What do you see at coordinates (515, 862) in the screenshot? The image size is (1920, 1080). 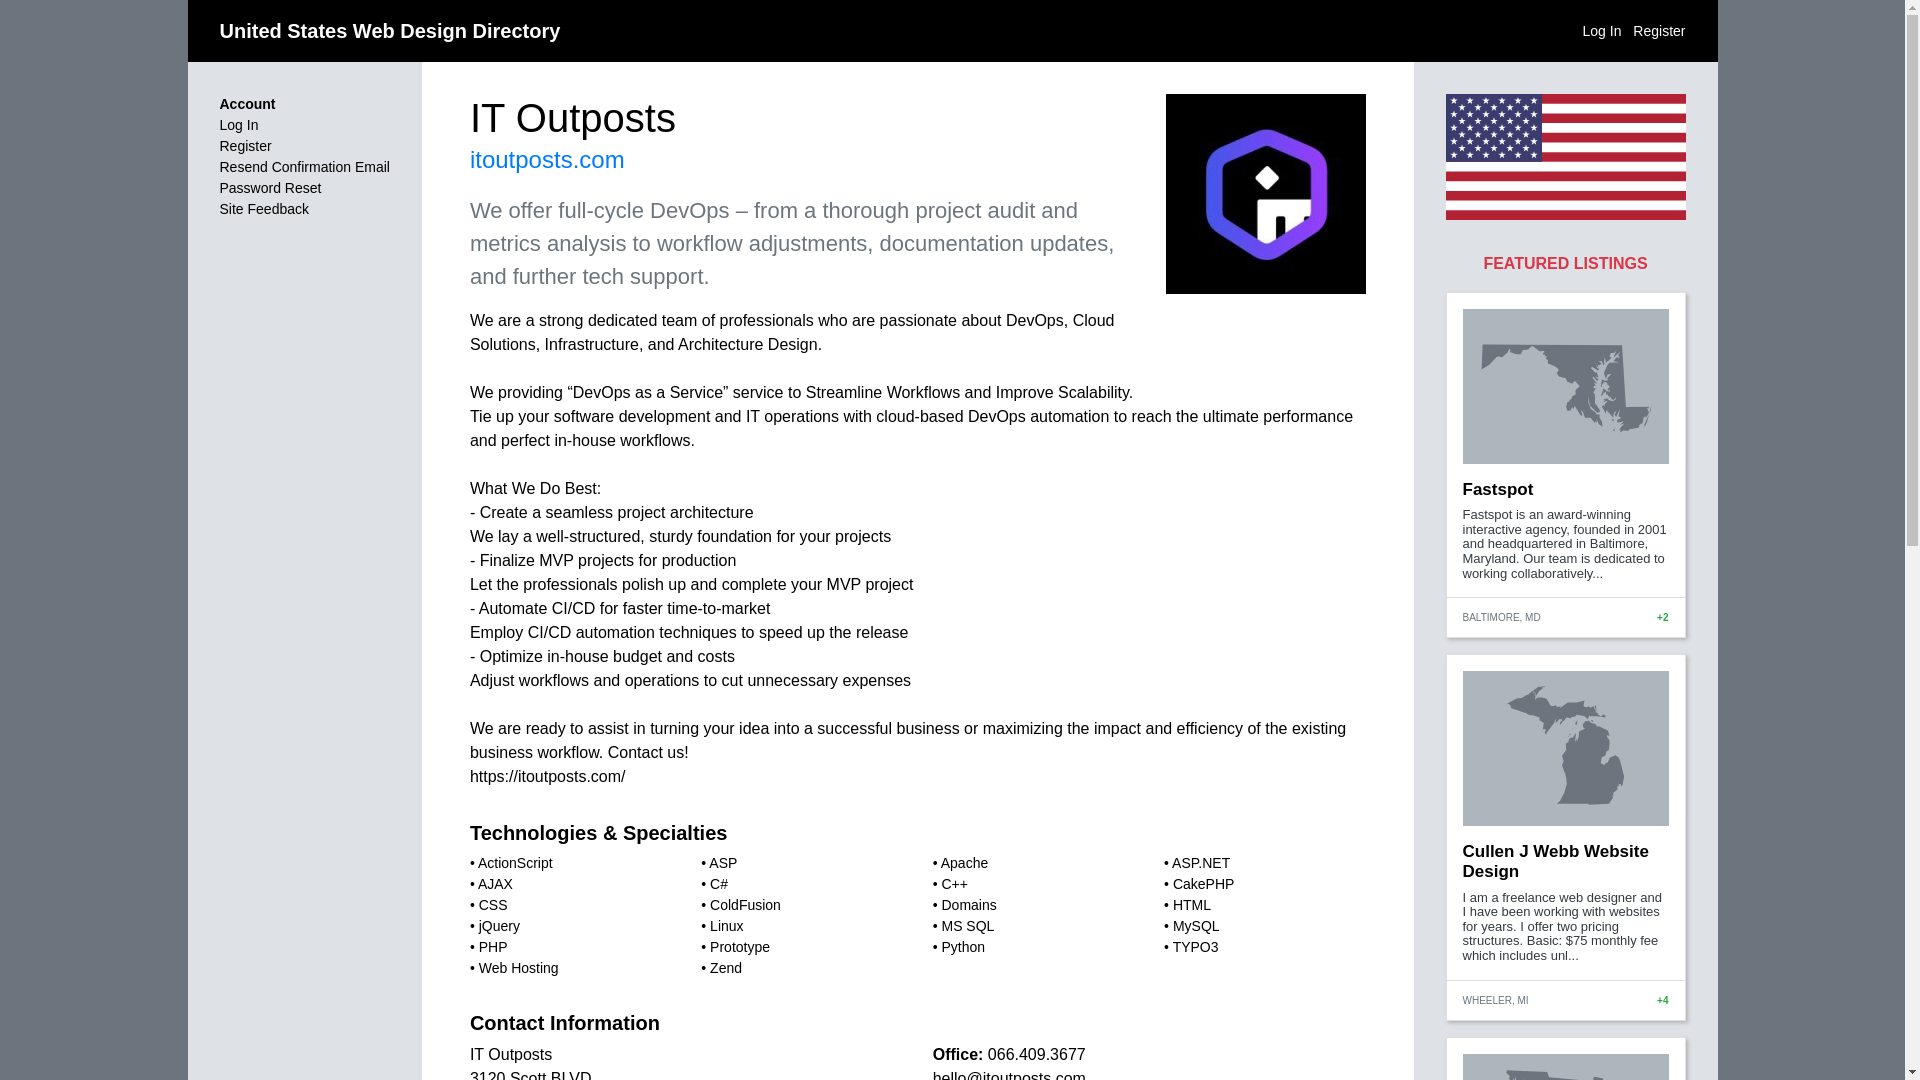 I see `ActionScript` at bounding box center [515, 862].